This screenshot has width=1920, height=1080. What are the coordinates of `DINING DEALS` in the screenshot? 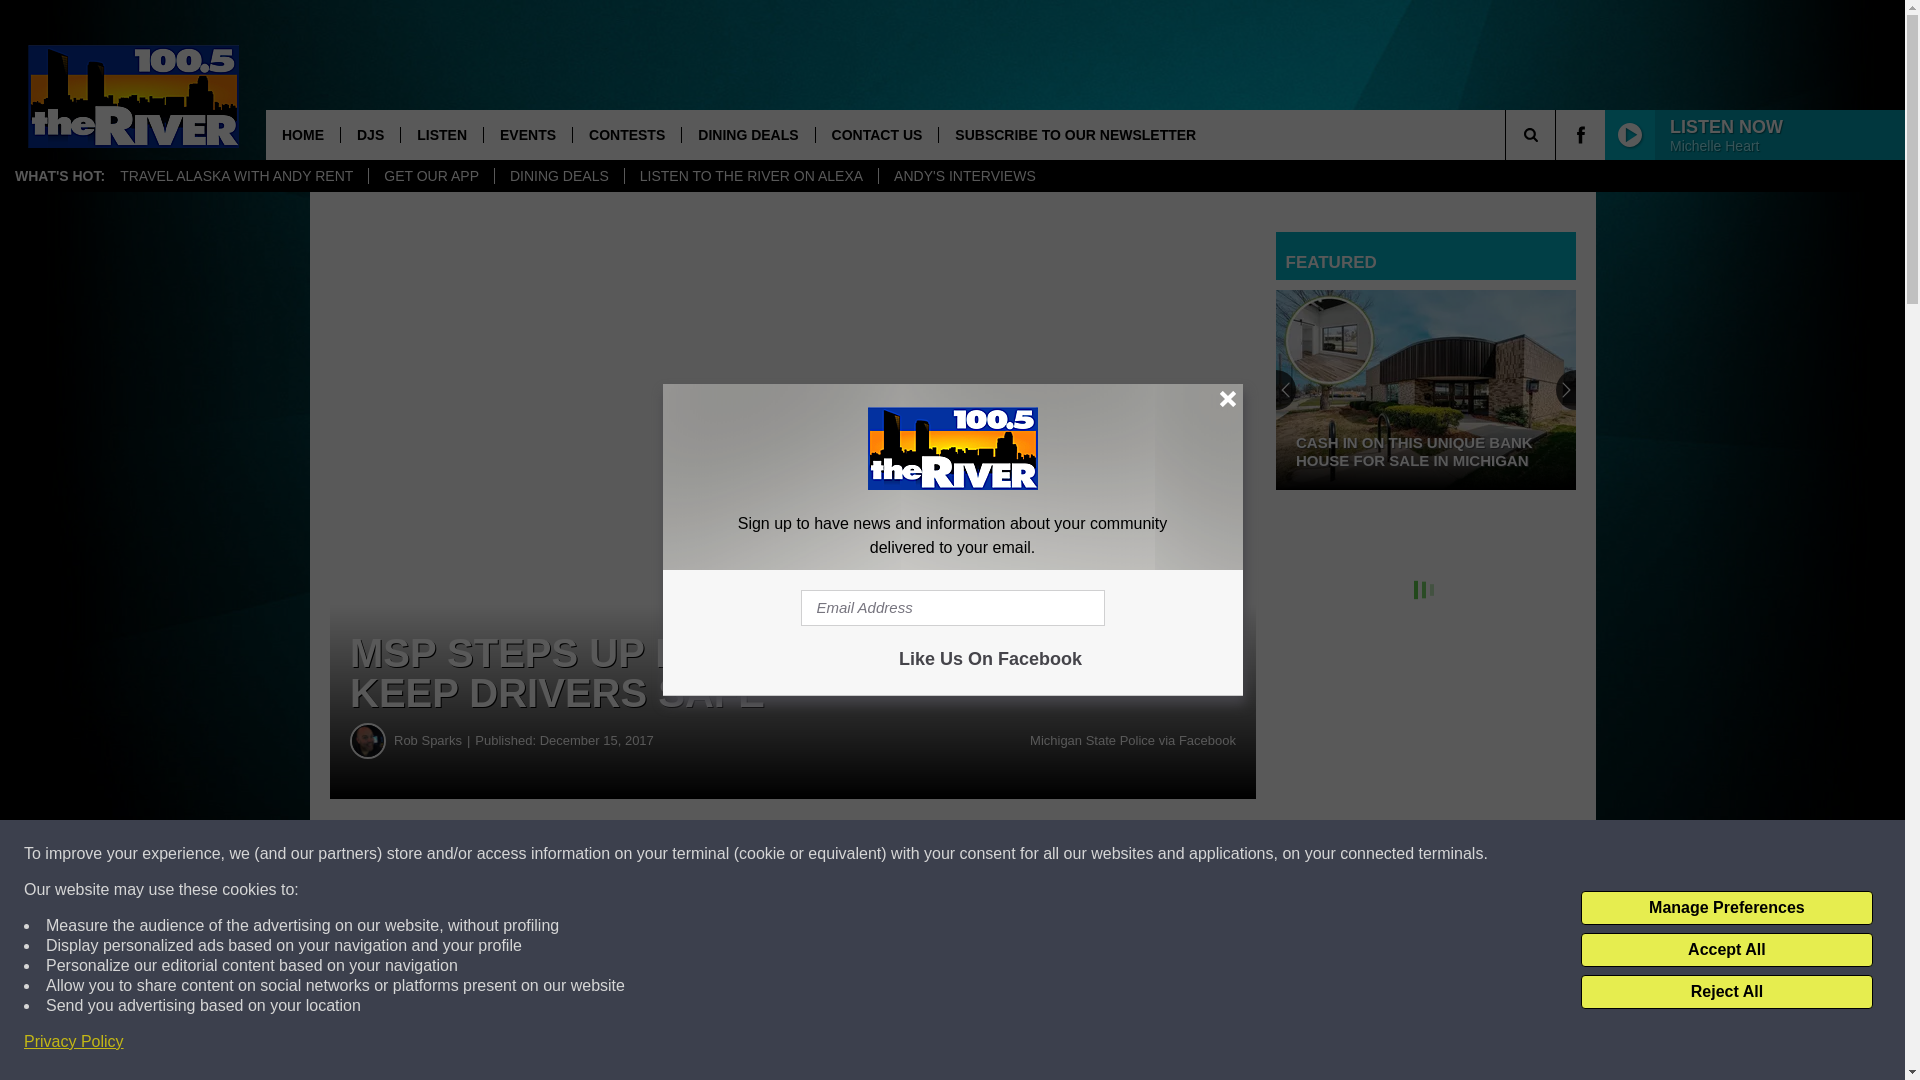 It's located at (558, 176).